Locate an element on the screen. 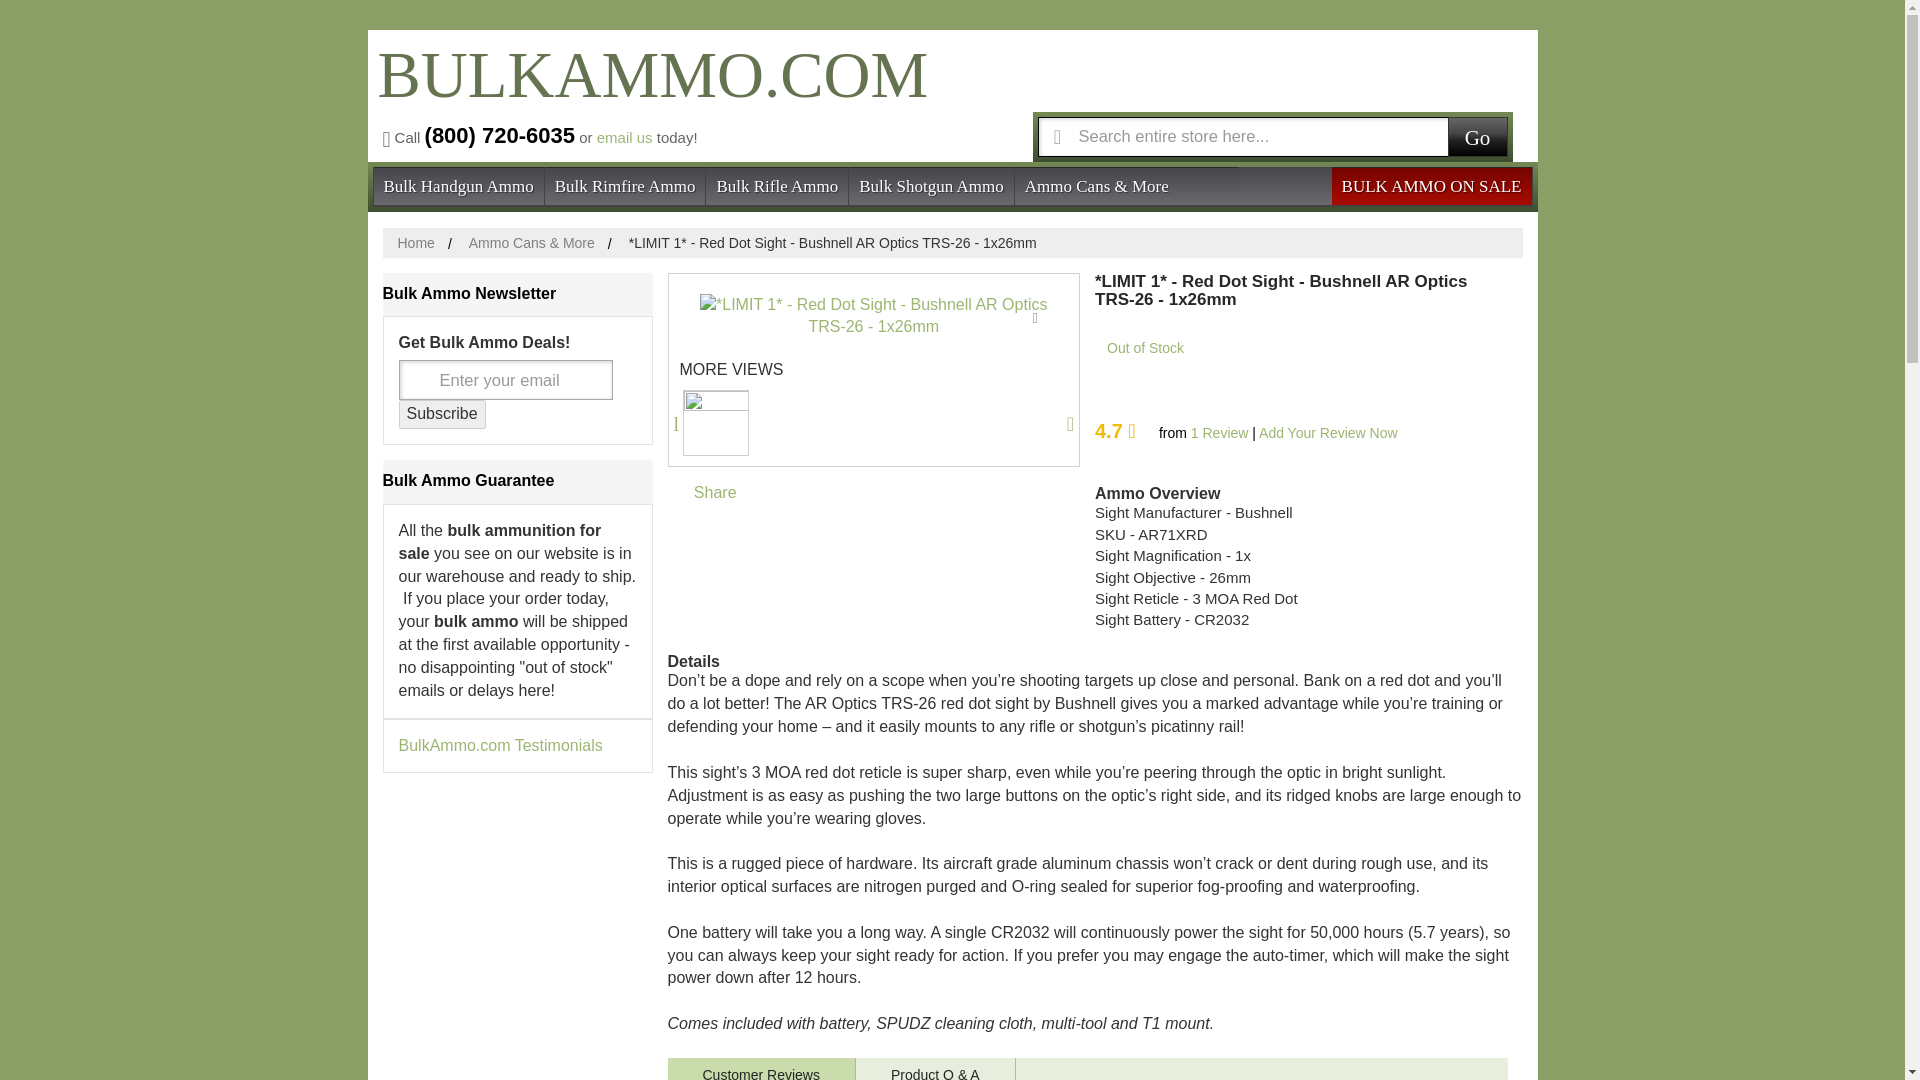 This screenshot has height=1080, width=1920. Bulk Rifle Ammo is located at coordinates (777, 185).